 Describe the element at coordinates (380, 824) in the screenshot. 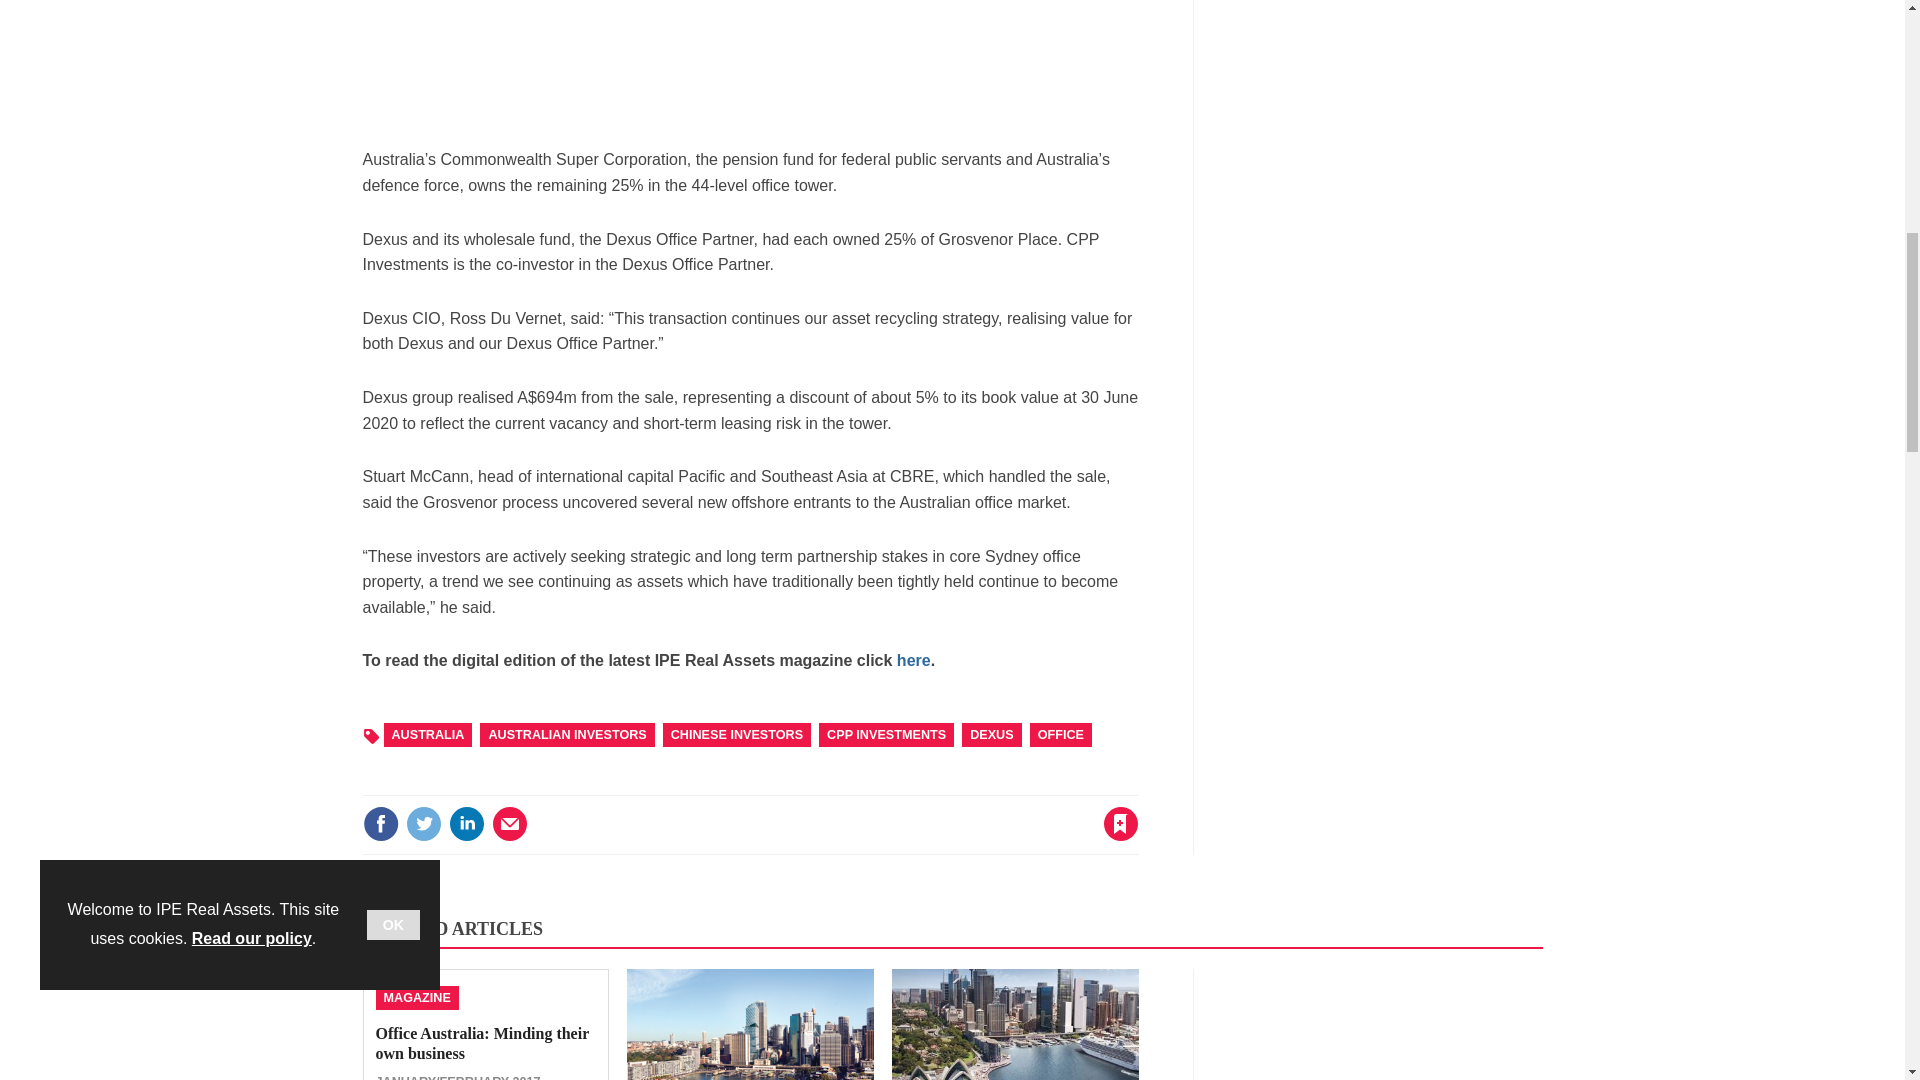

I see `Share this on Facebook` at that location.